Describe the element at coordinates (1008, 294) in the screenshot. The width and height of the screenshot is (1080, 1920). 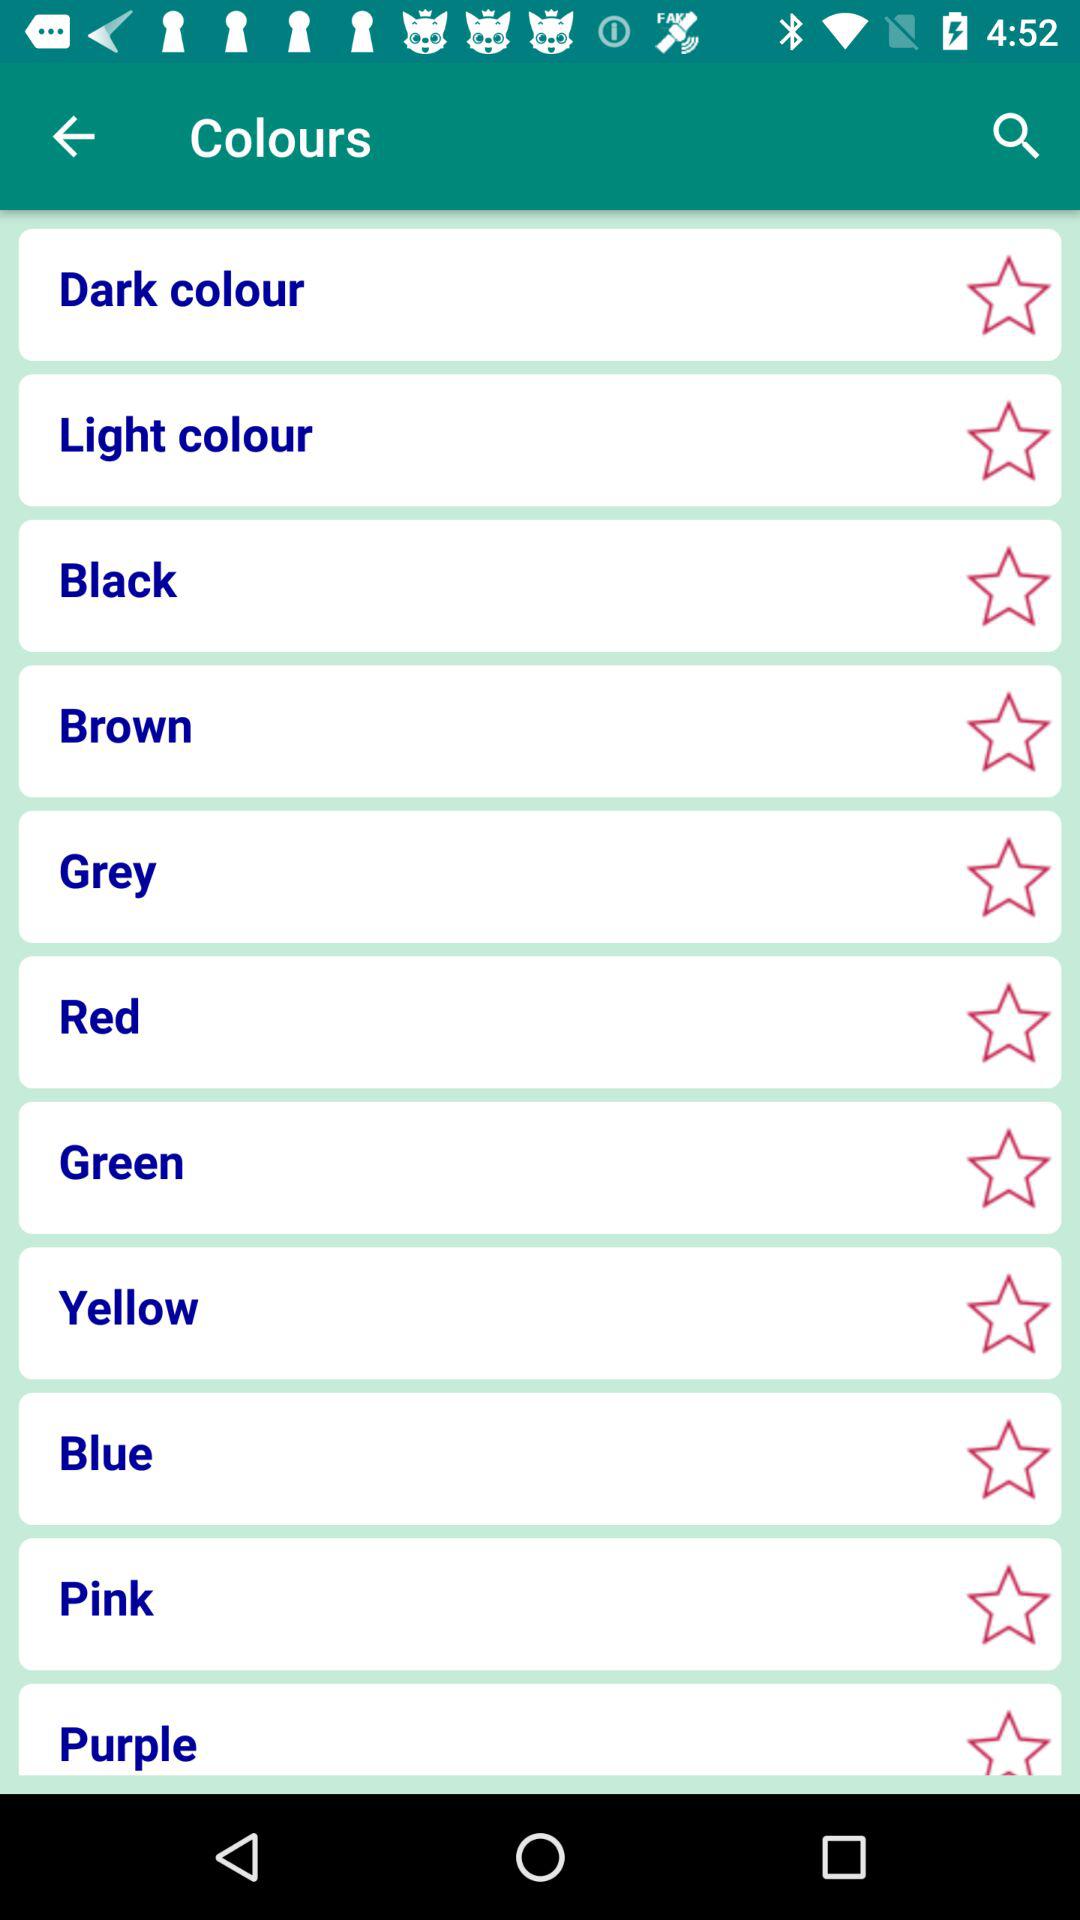
I see `add to favorites` at that location.